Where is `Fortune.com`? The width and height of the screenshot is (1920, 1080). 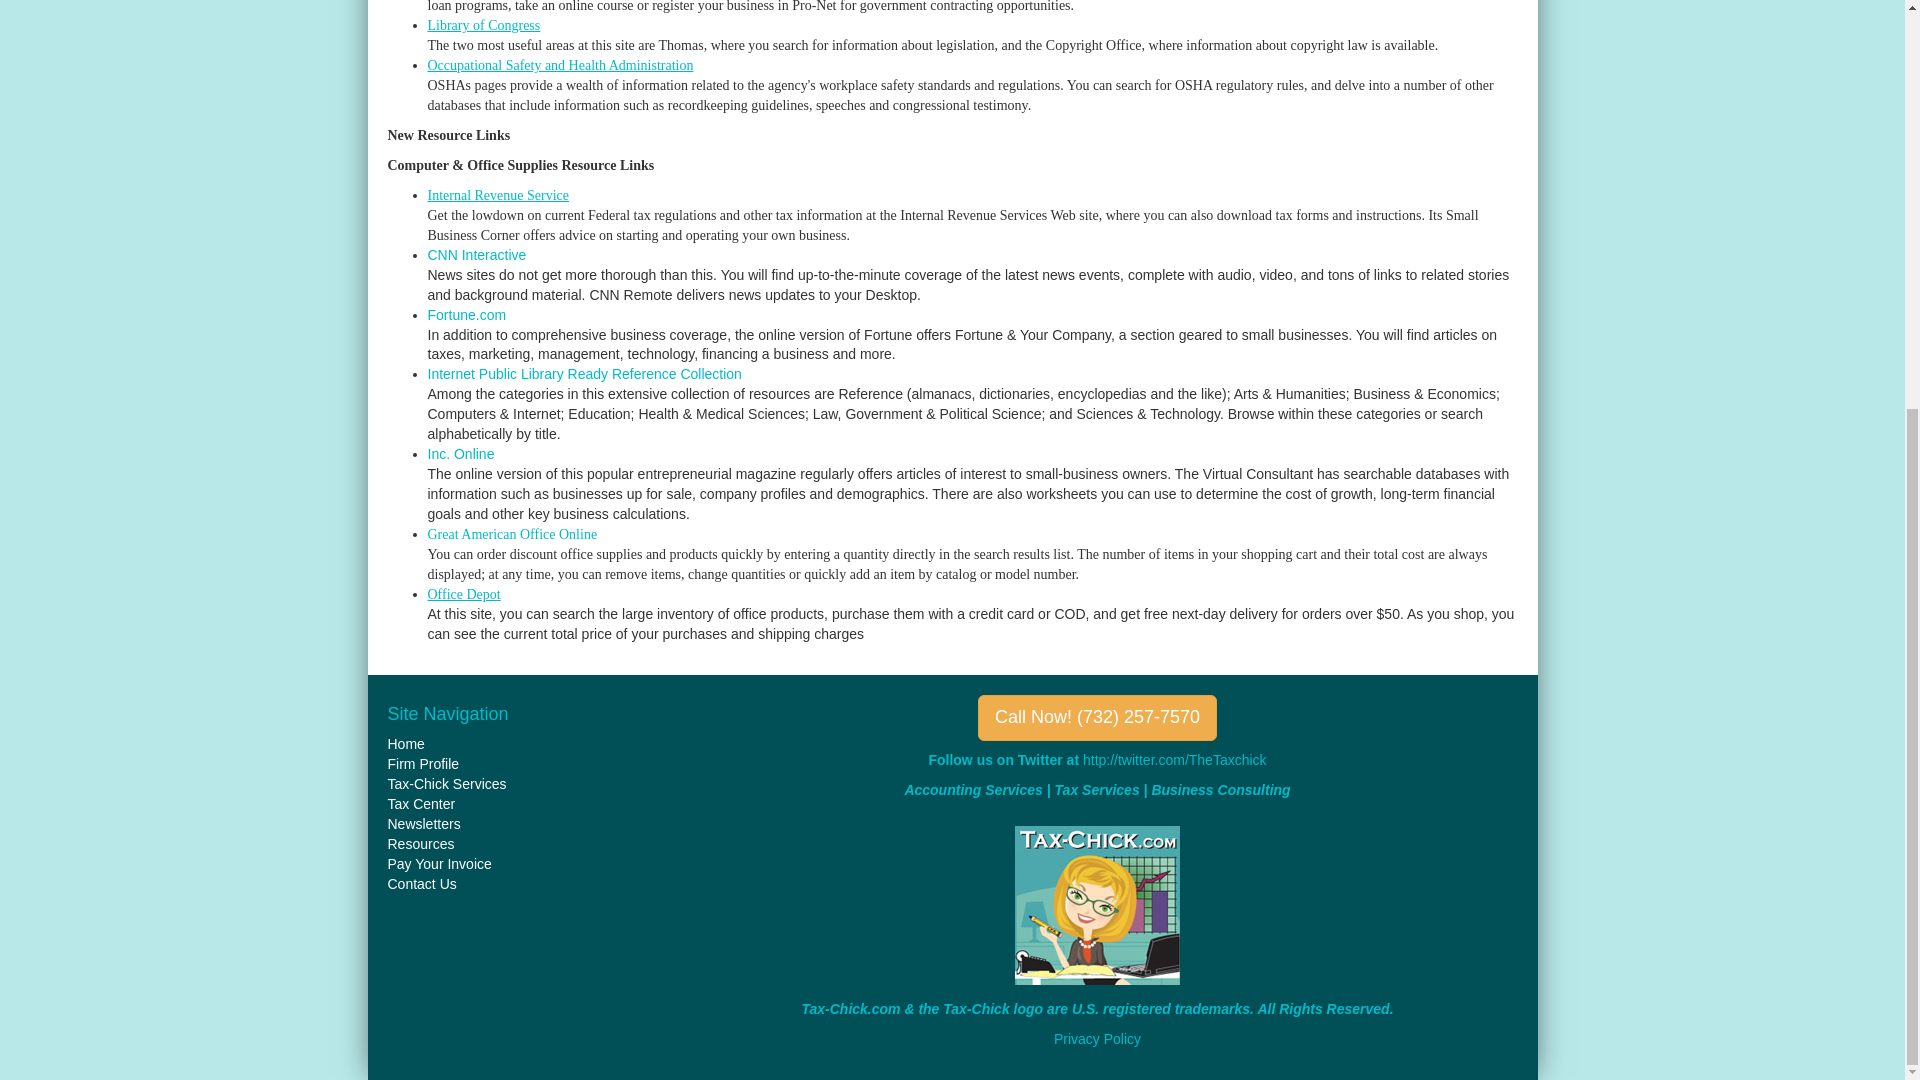
Fortune.com is located at coordinates (467, 314).